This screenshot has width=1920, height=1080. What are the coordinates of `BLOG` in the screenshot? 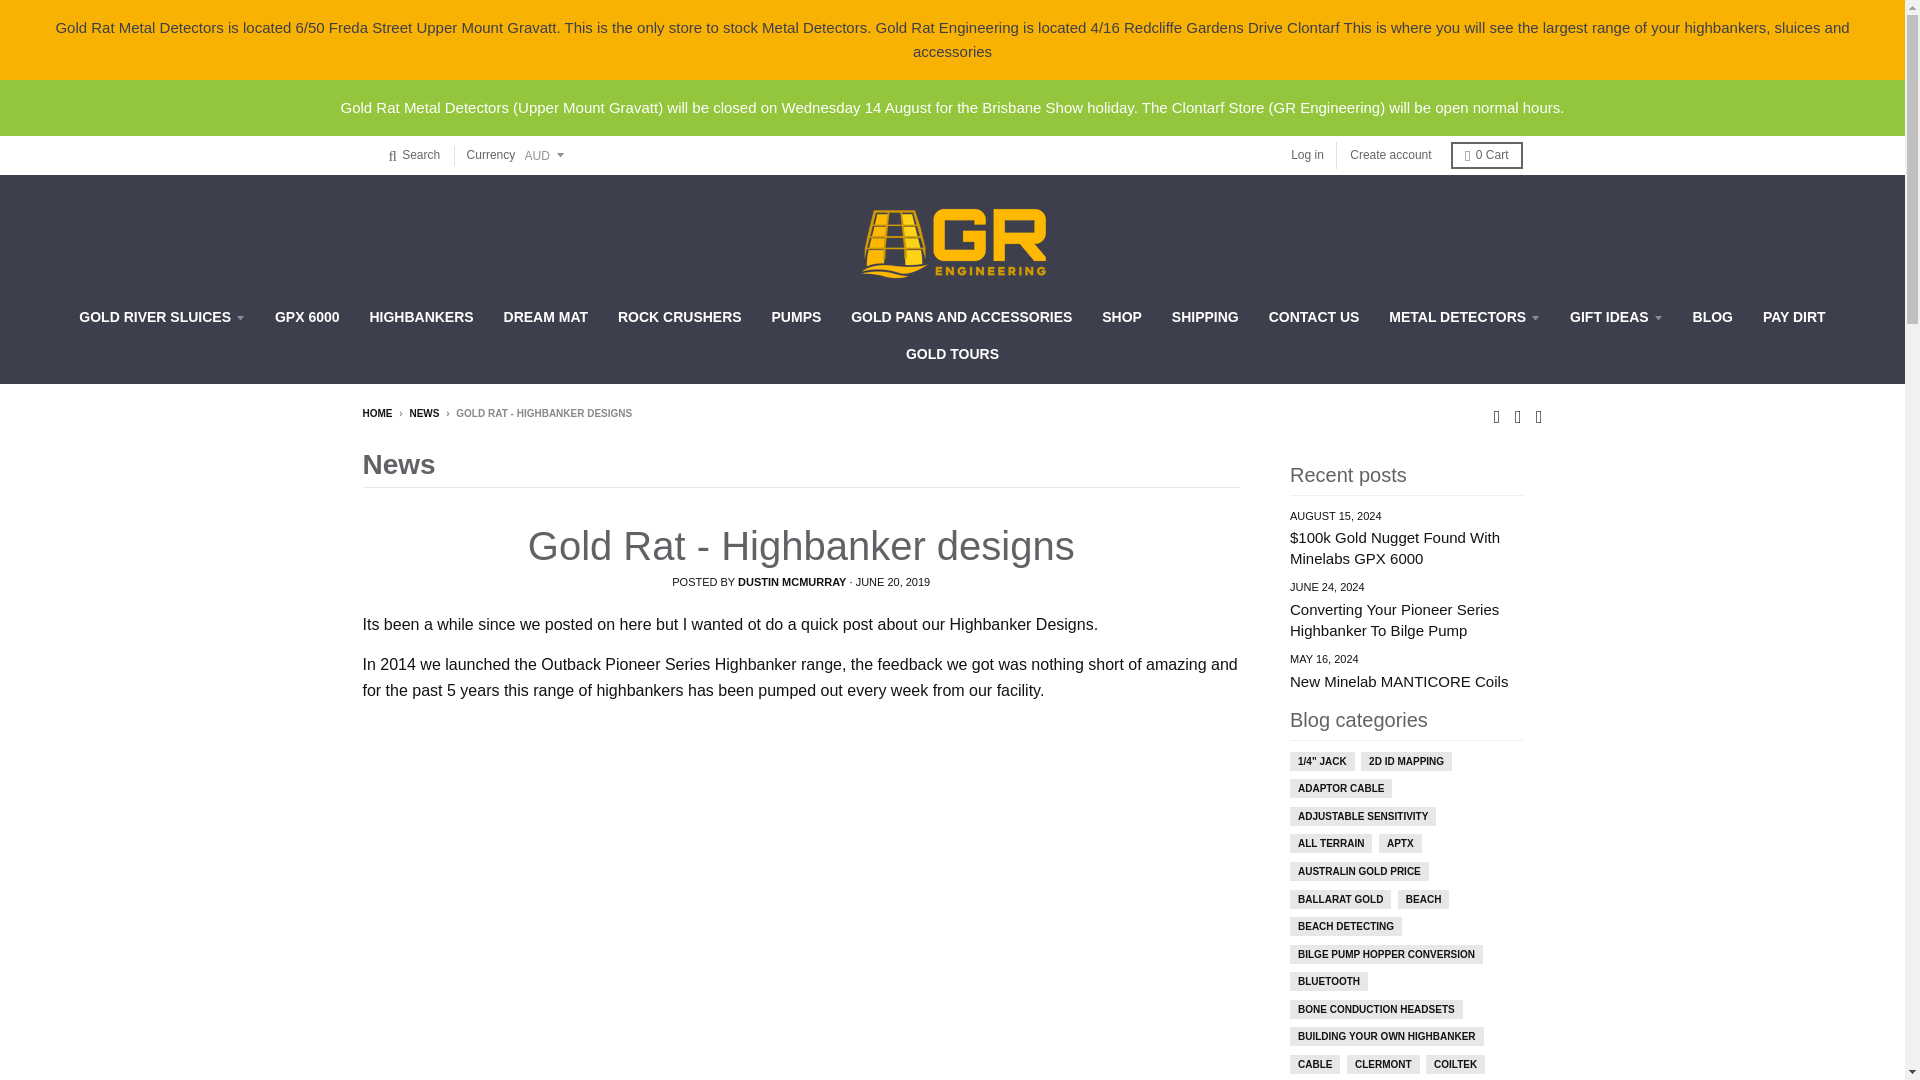 It's located at (1712, 316).